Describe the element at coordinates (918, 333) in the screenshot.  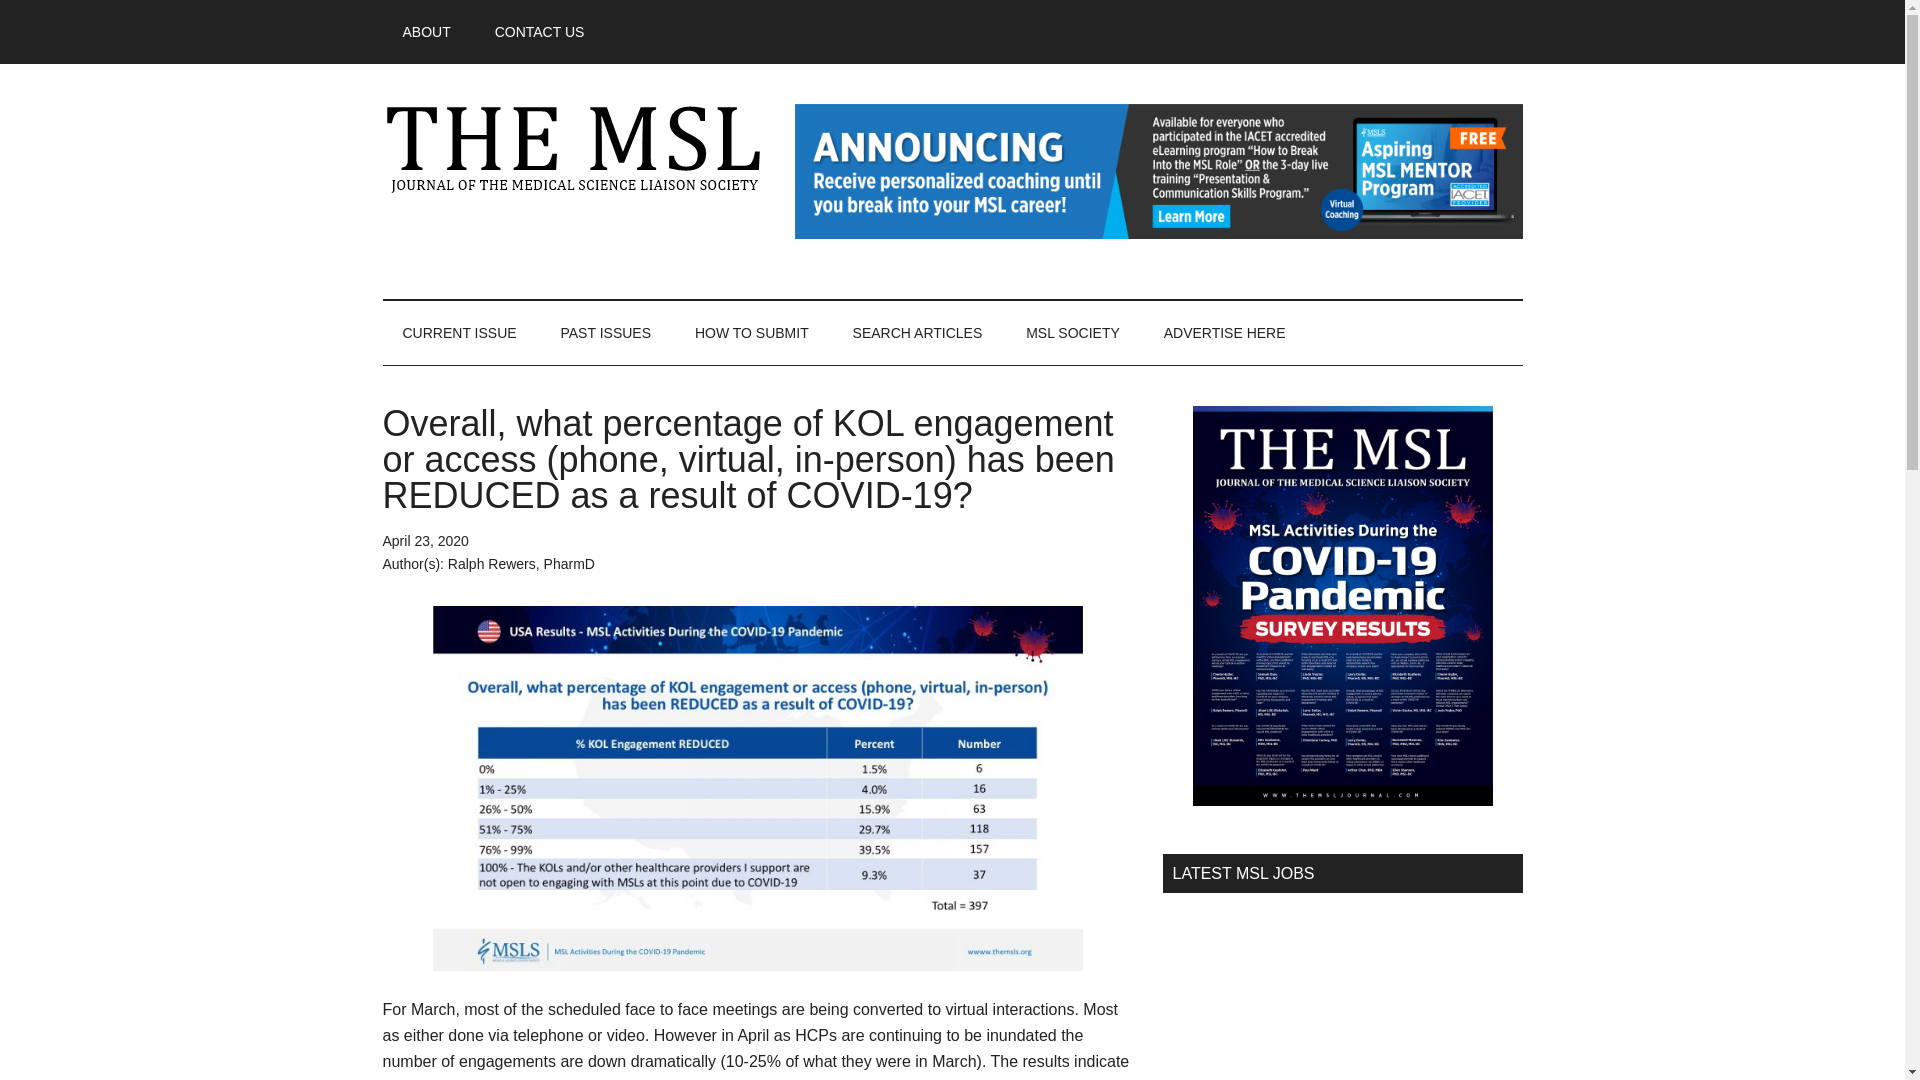
I see `SEARCH ARTICLES` at that location.